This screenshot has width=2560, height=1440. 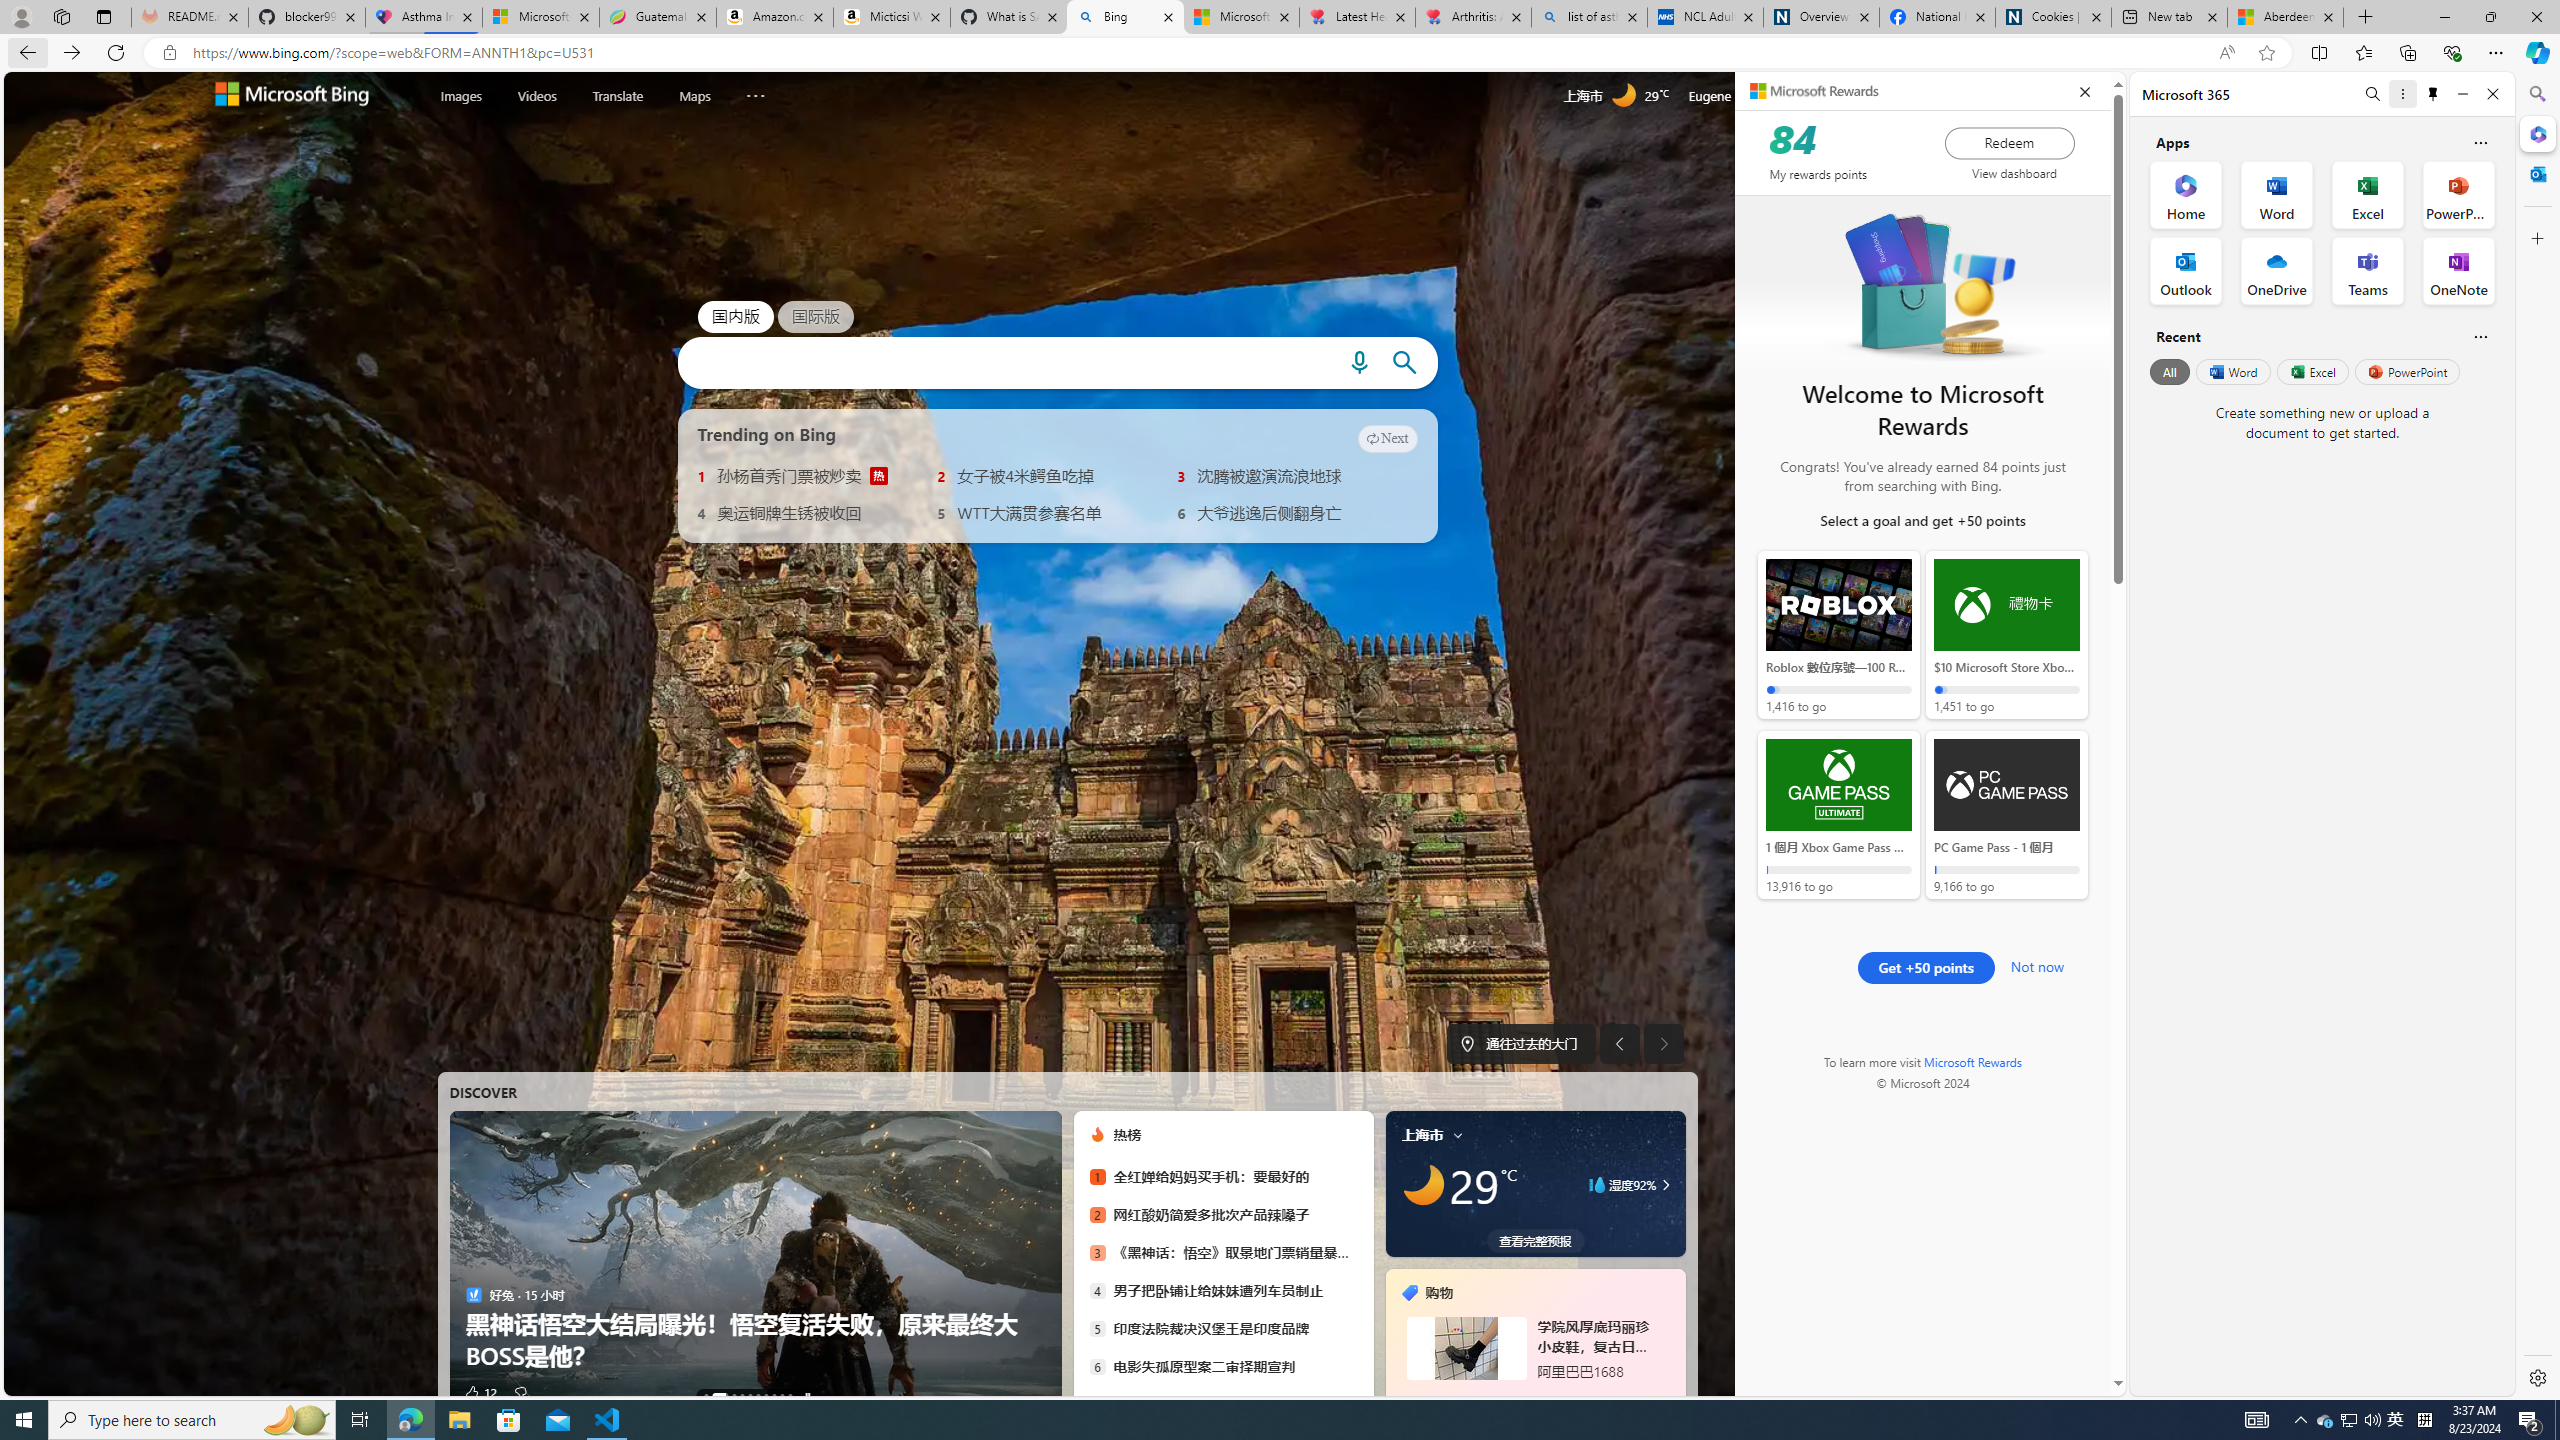 What do you see at coordinates (1665, 1184) in the screenshot?
I see `Class: weather-arrow-glyph` at bounding box center [1665, 1184].